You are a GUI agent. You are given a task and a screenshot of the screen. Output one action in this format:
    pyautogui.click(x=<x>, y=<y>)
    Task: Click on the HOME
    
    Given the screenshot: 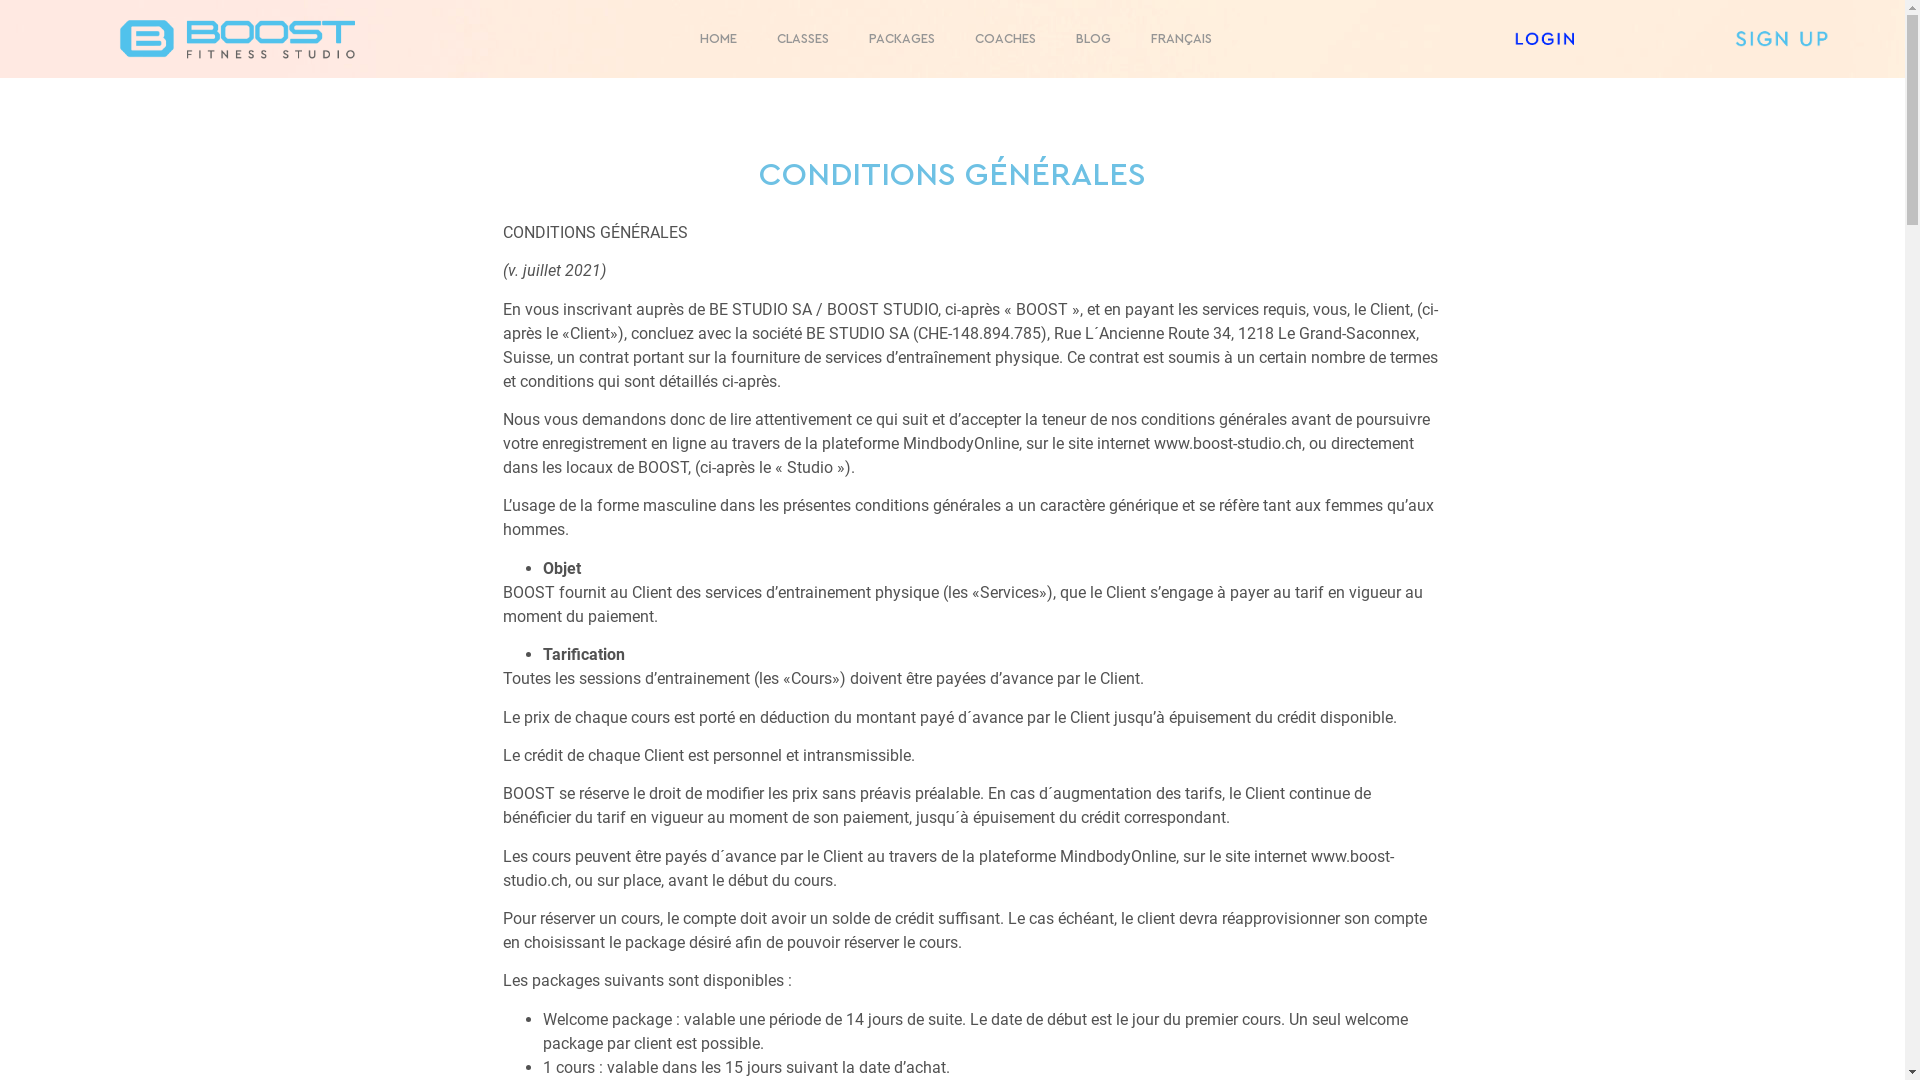 What is the action you would take?
    pyautogui.click(x=718, y=39)
    